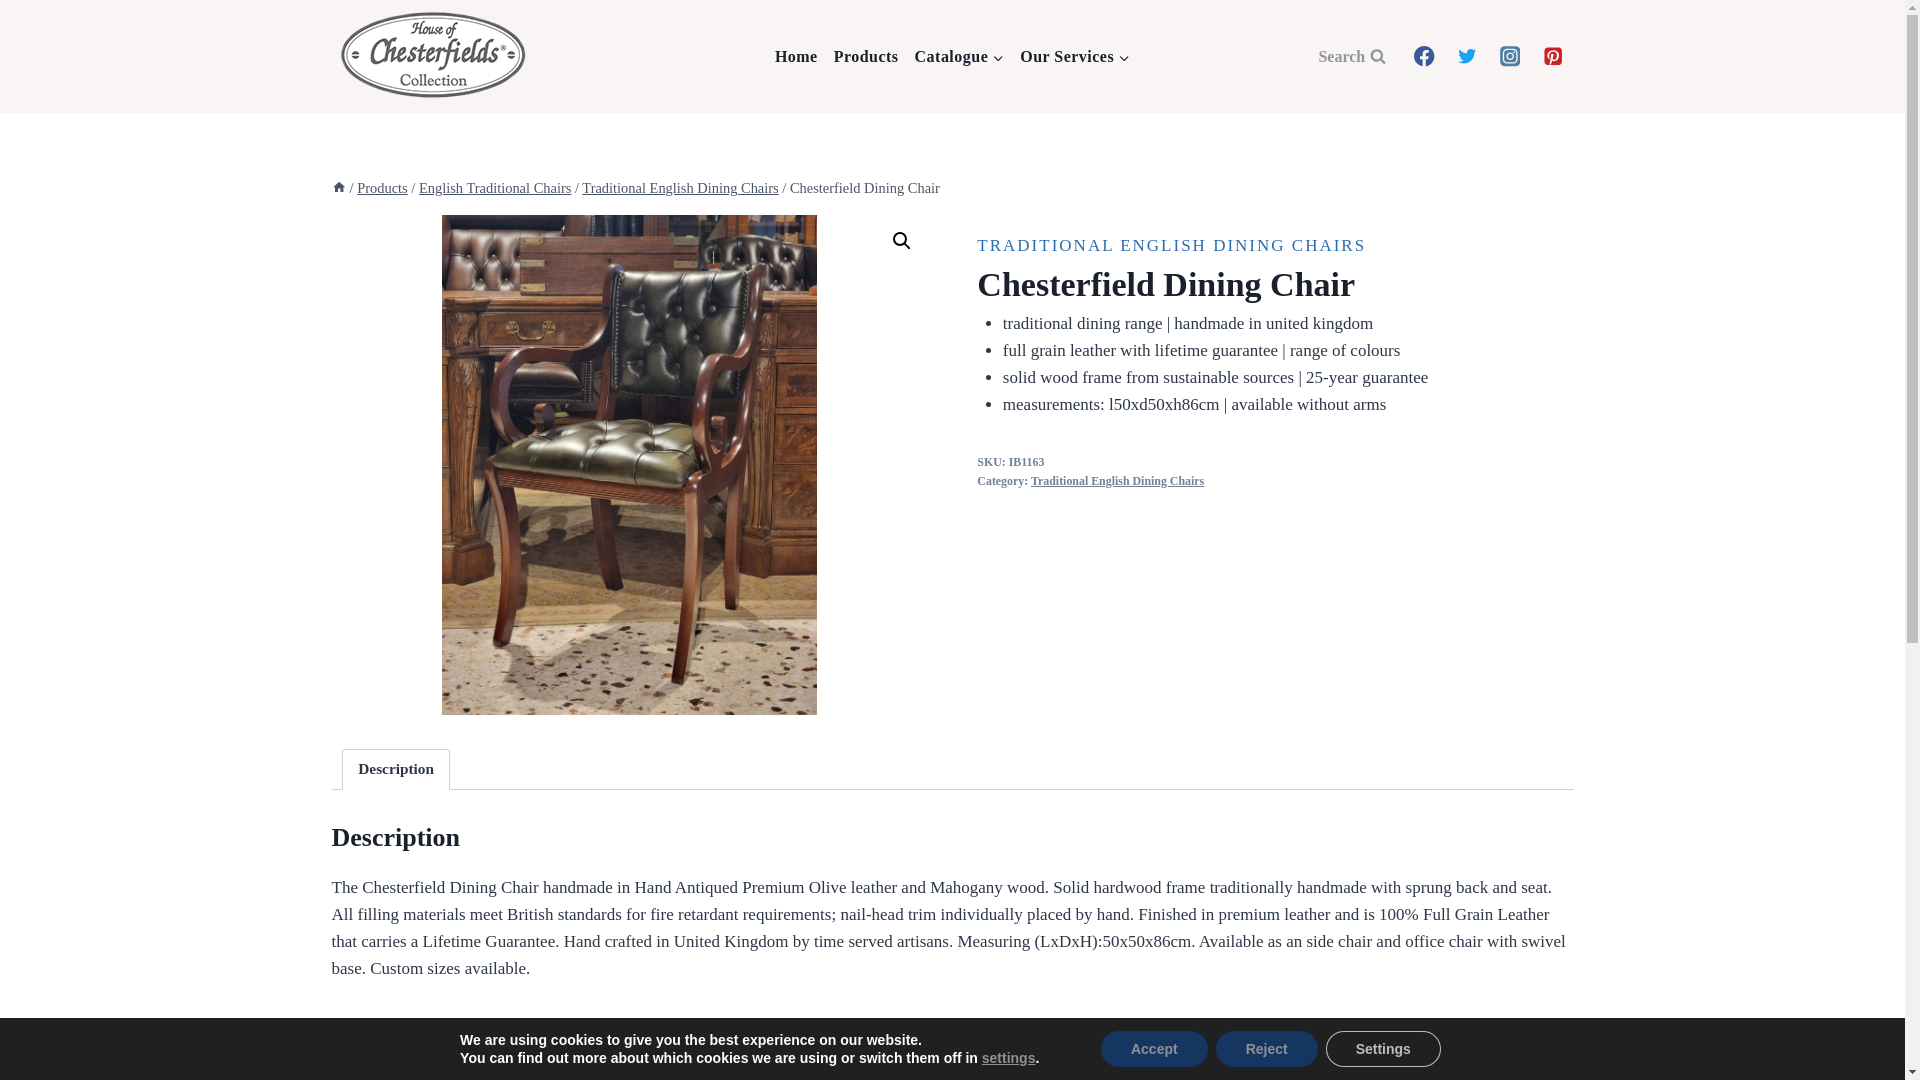 This screenshot has width=1920, height=1080. I want to click on Search, so click(1351, 56).